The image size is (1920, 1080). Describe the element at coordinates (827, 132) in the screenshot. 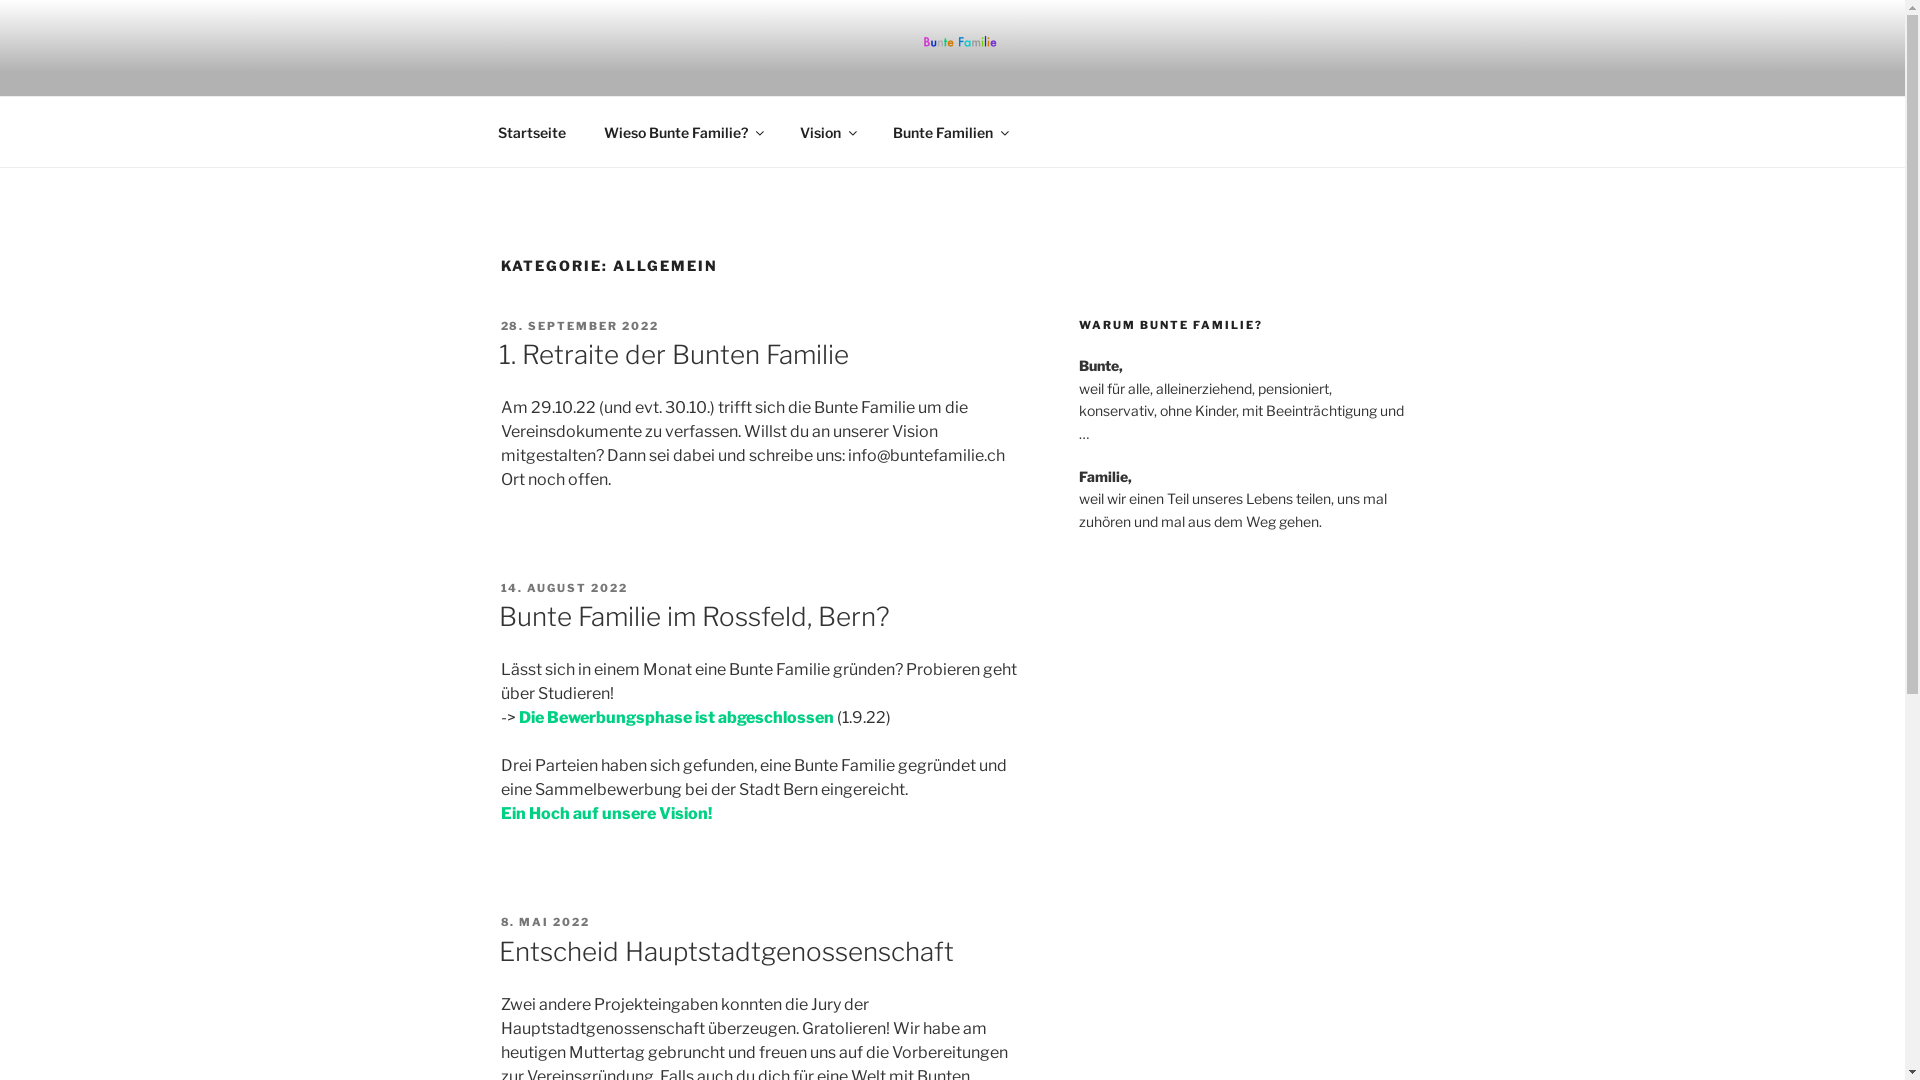

I see `Vision` at that location.